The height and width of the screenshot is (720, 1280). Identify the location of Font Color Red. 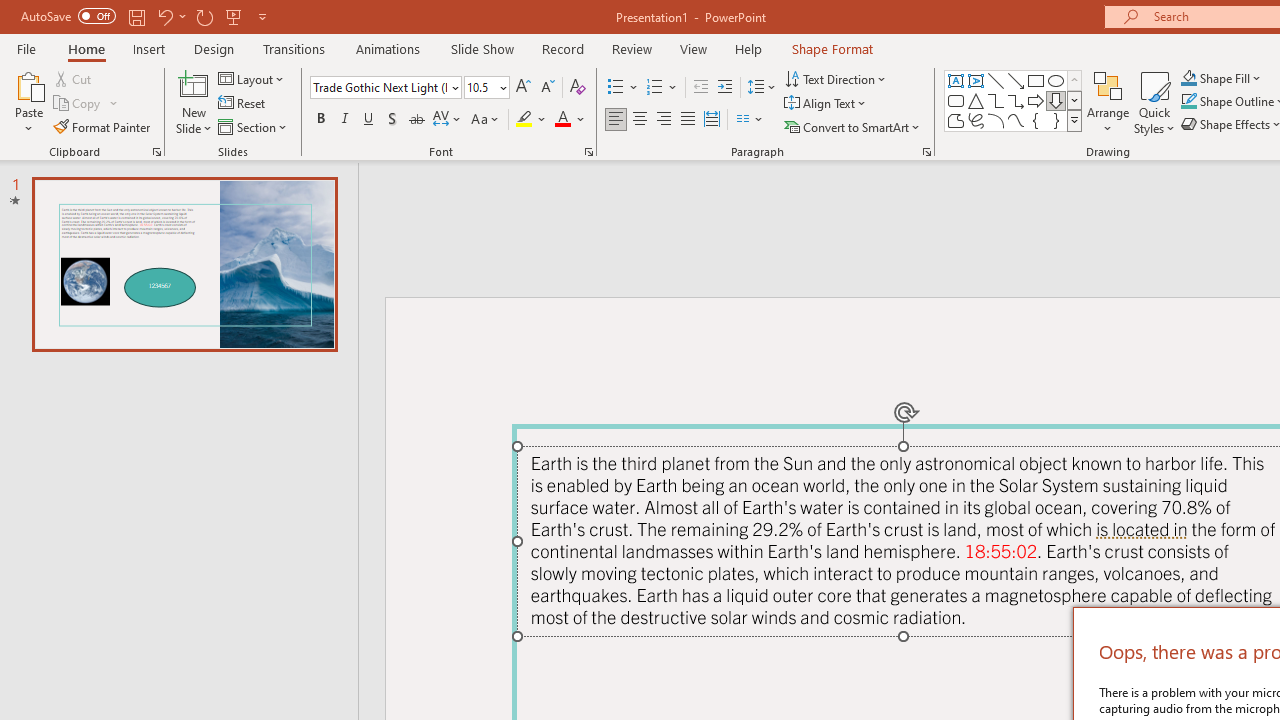
(562, 120).